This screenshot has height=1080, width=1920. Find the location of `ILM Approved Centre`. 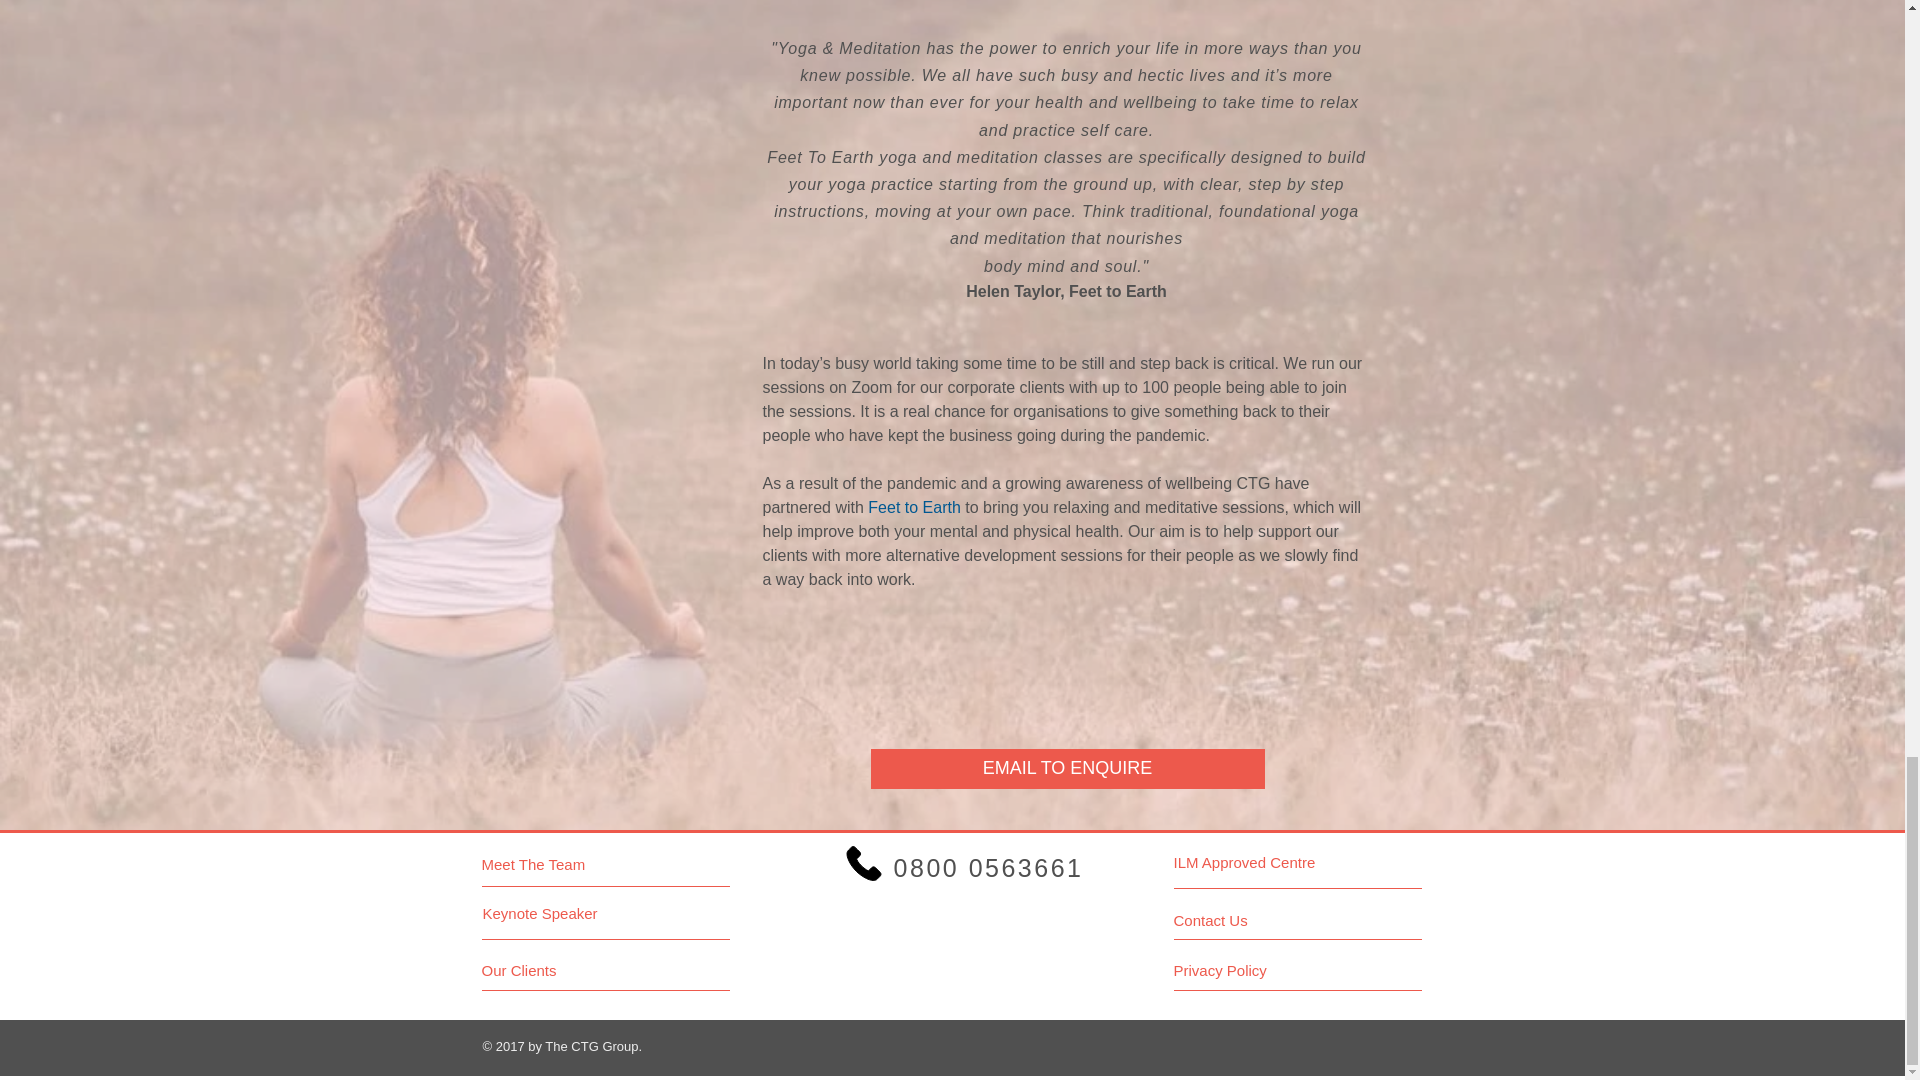

ILM Approved Centre is located at coordinates (1248, 862).